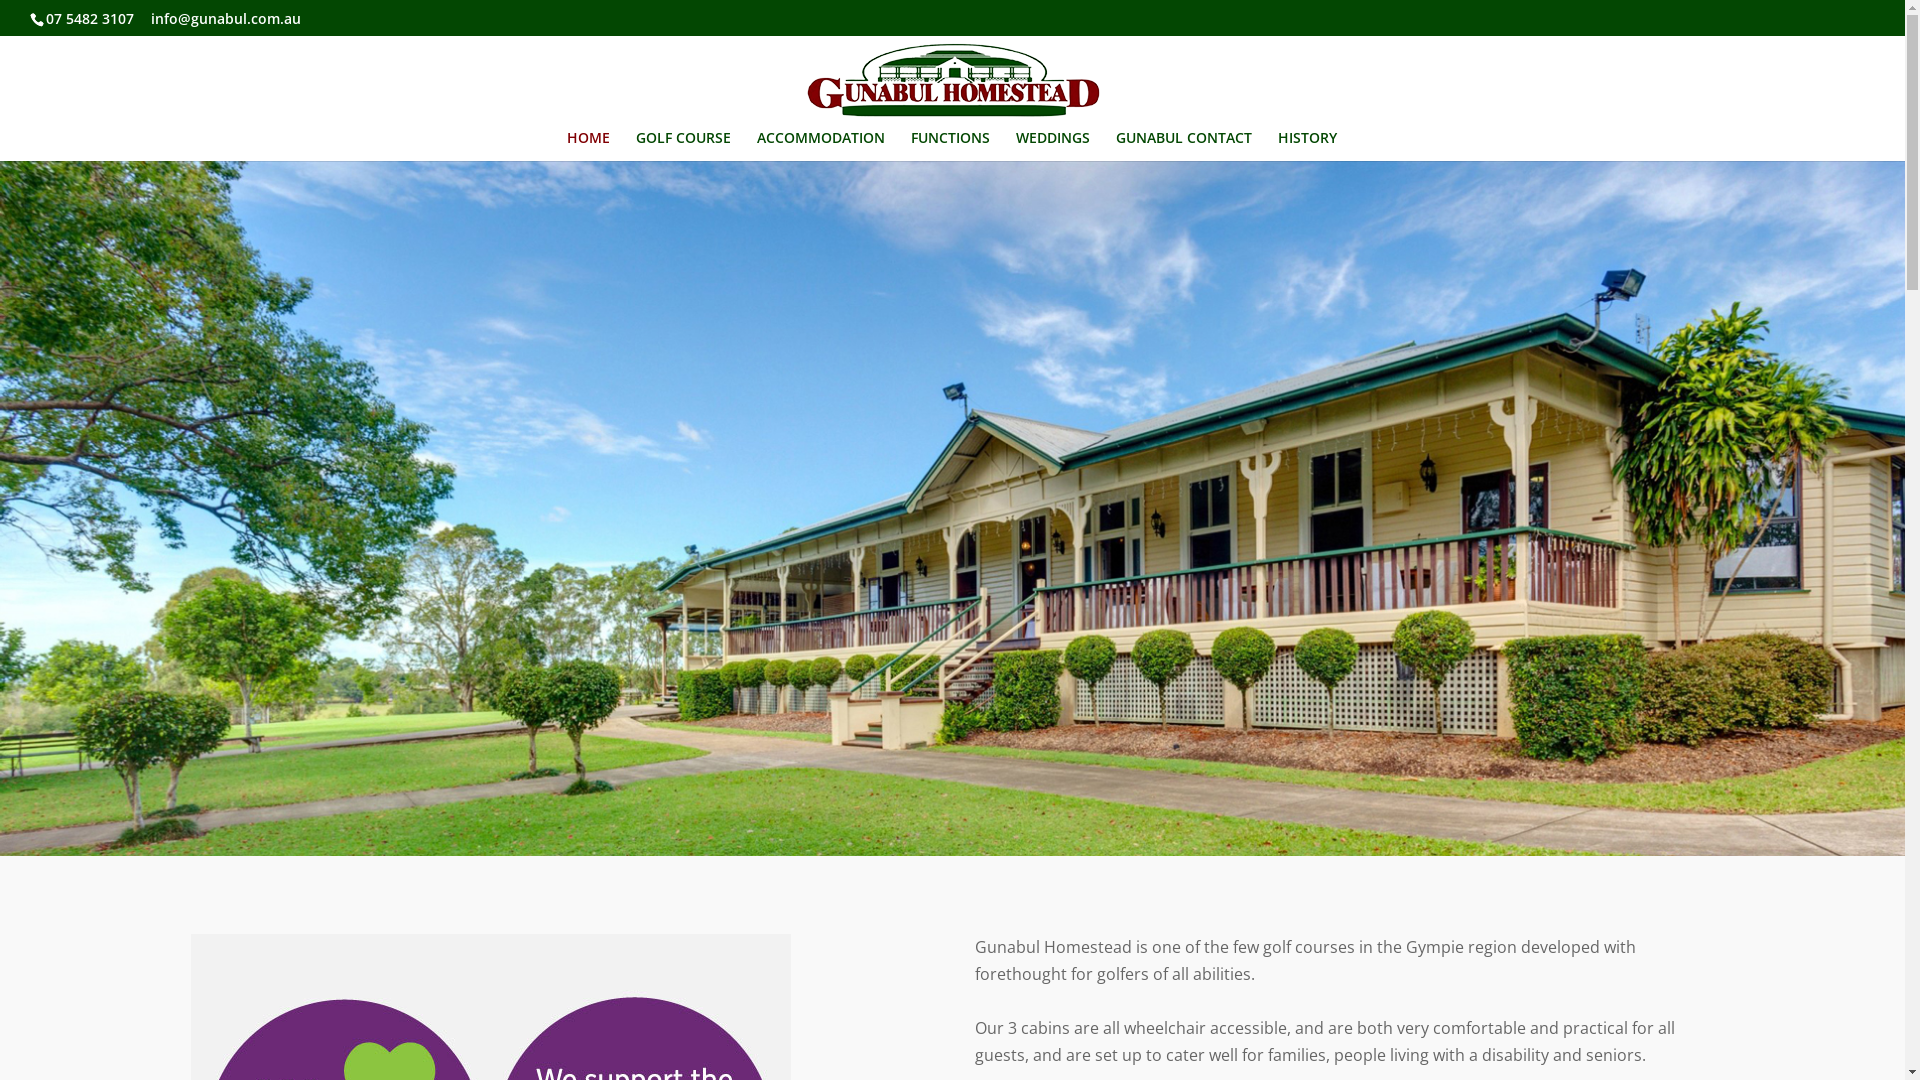 This screenshot has width=1920, height=1080. What do you see at coordinates (950, 146) in the screenshot?
I see `FUNCTIONS` at bounding box center [950, 146].